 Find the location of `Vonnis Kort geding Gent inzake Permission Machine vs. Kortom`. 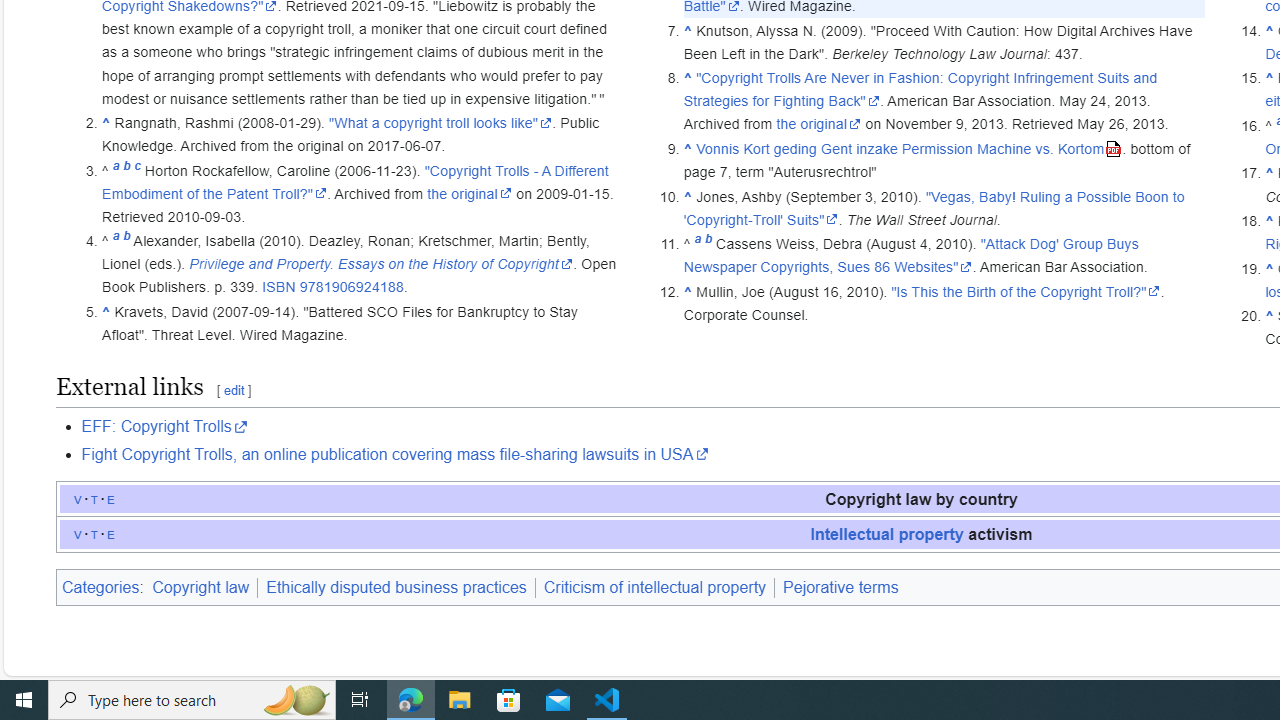

Vonnis Kort geding Gent inzake Permission Machine vs. Kortom is located at coordinates (909, 148).